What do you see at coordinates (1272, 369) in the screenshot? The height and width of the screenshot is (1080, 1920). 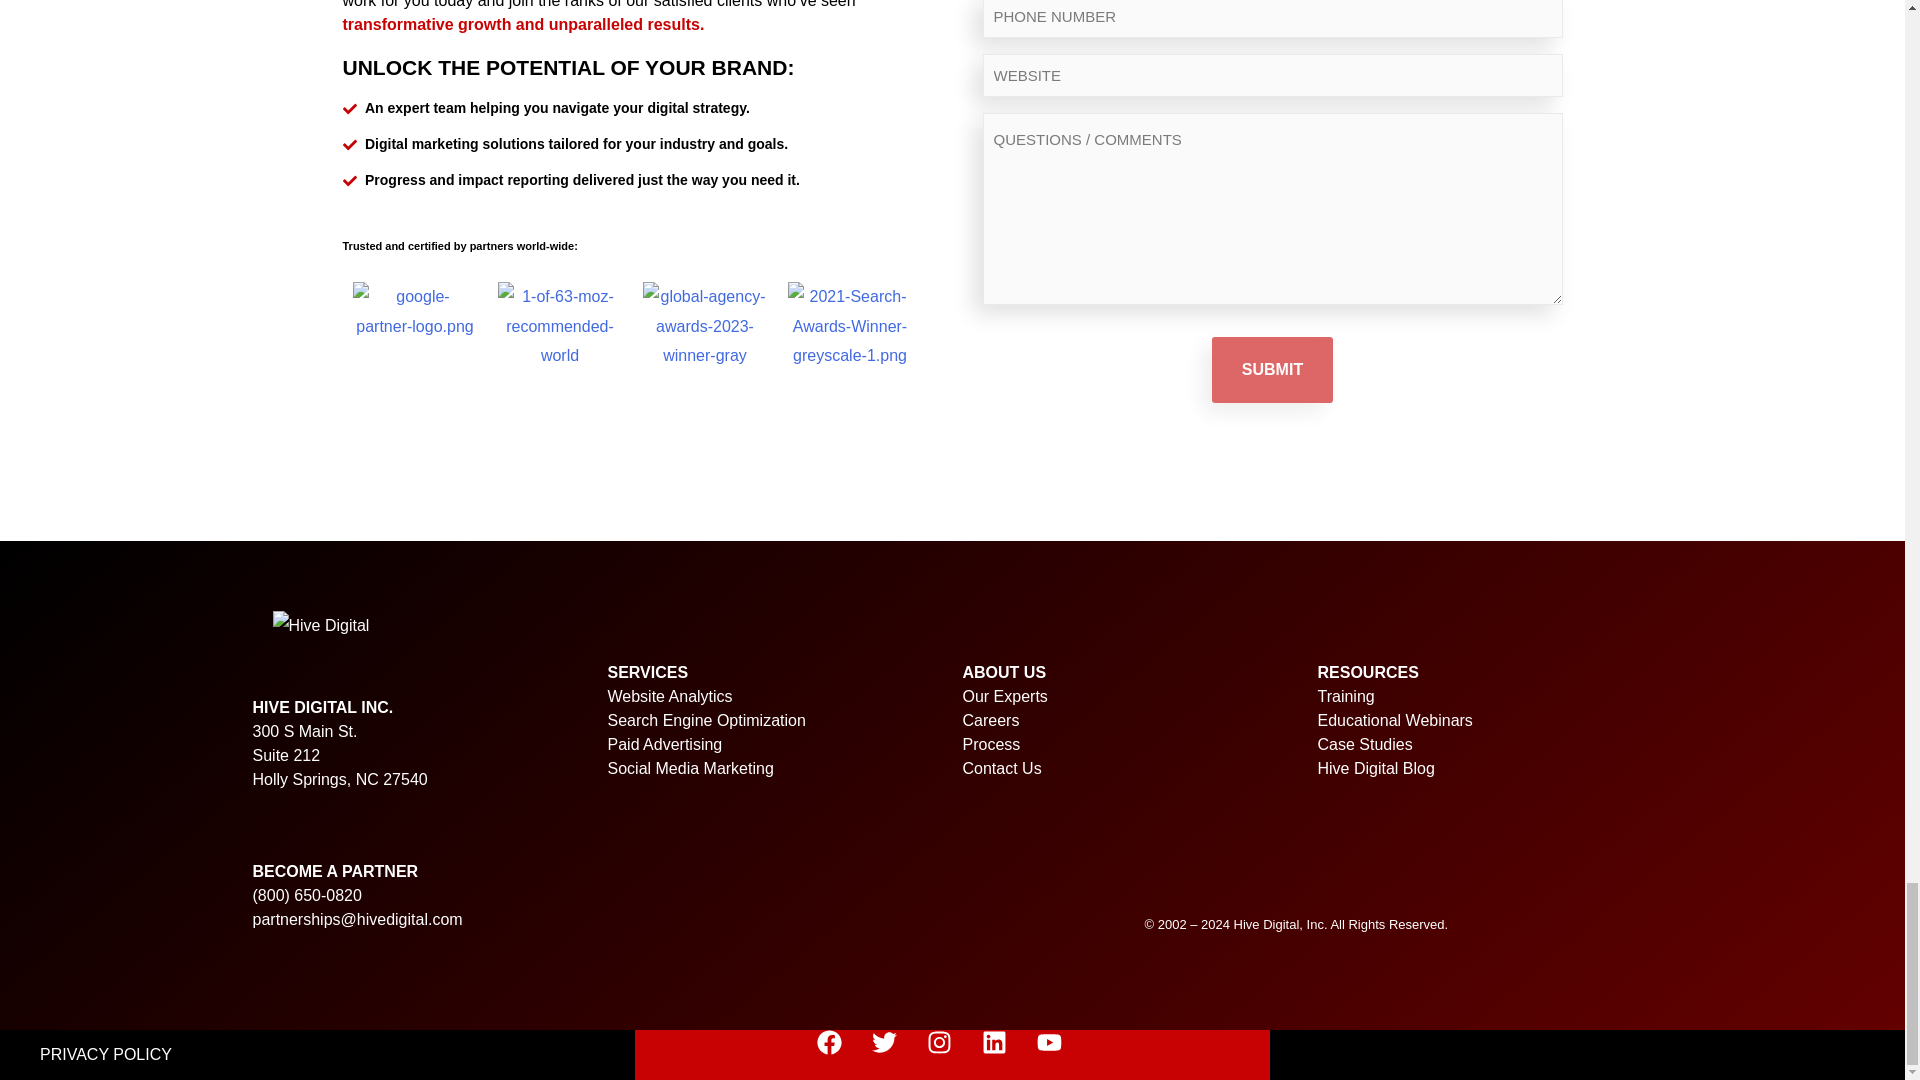 I see `Submit` at bounding box center [1272, 369].